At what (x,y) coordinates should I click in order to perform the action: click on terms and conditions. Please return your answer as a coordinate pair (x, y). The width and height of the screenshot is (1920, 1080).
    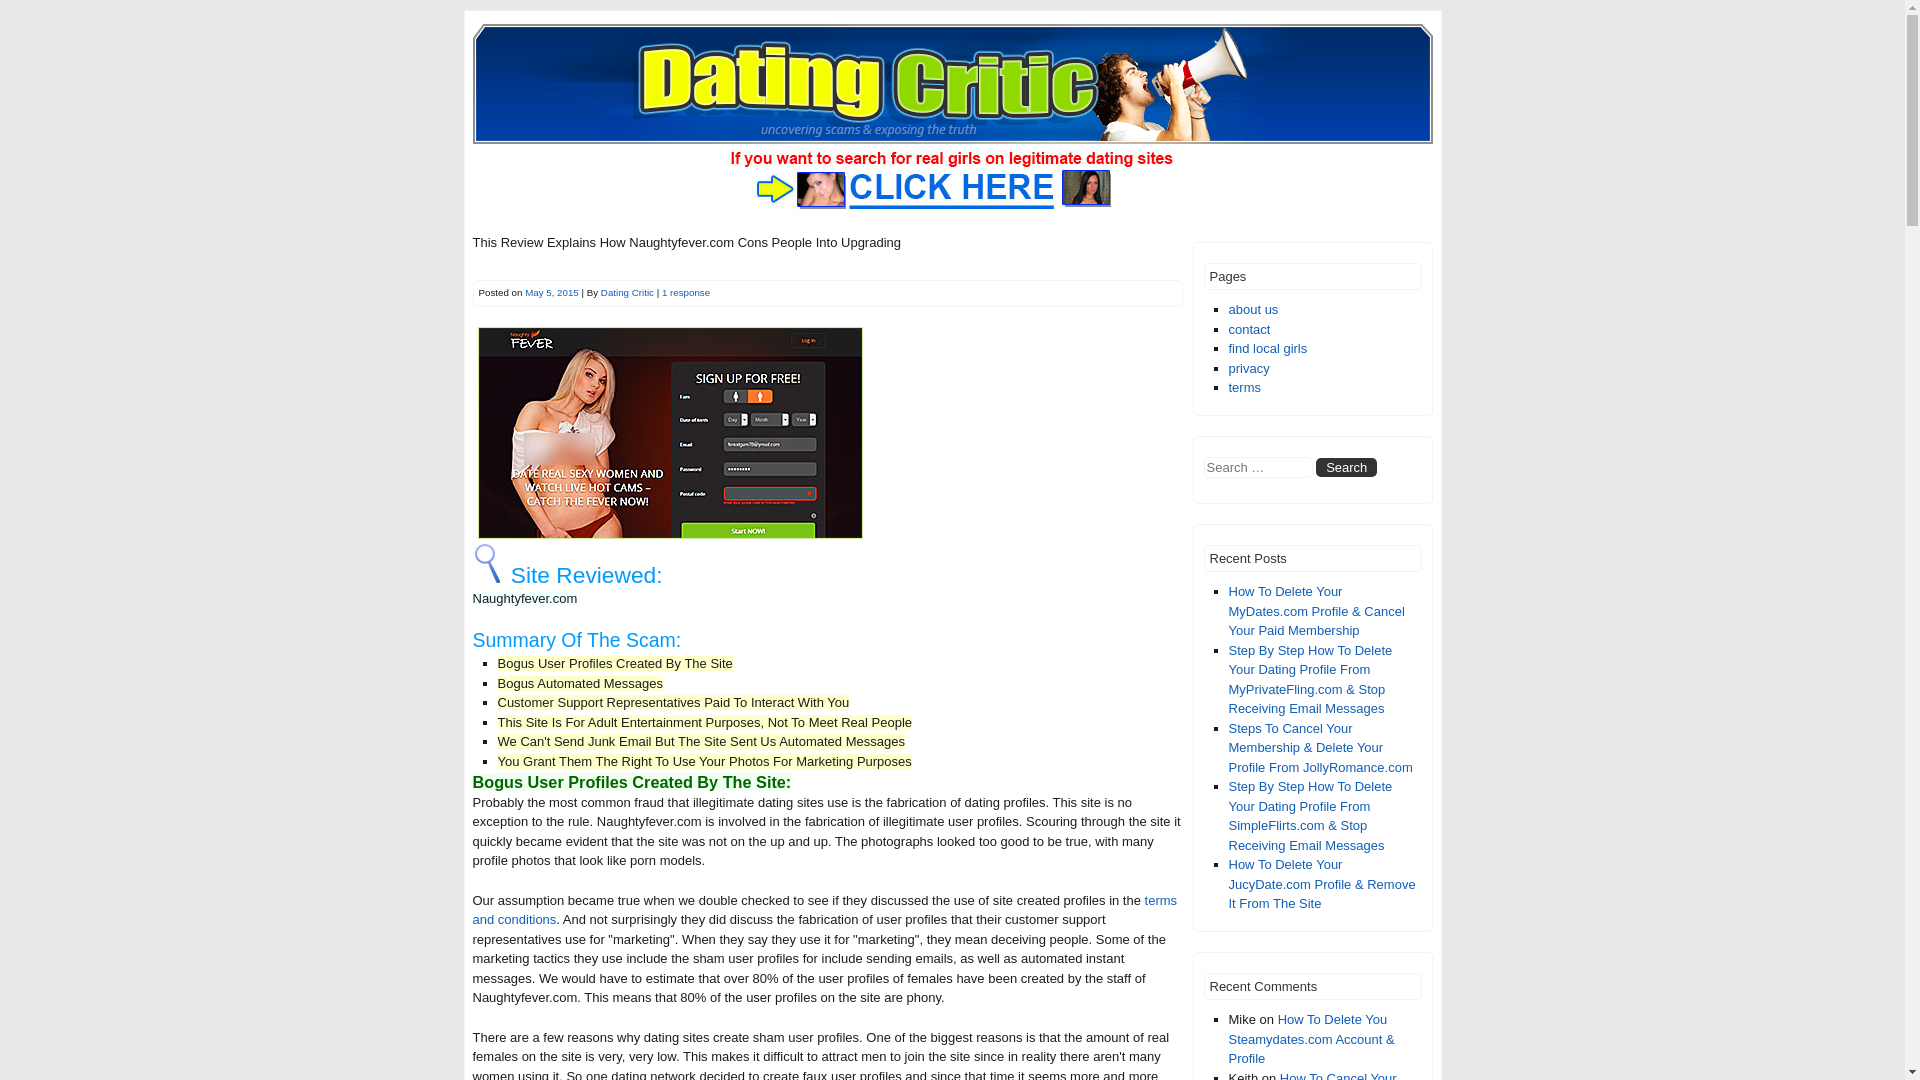
    Looking at the image, I should click on (824, 910).